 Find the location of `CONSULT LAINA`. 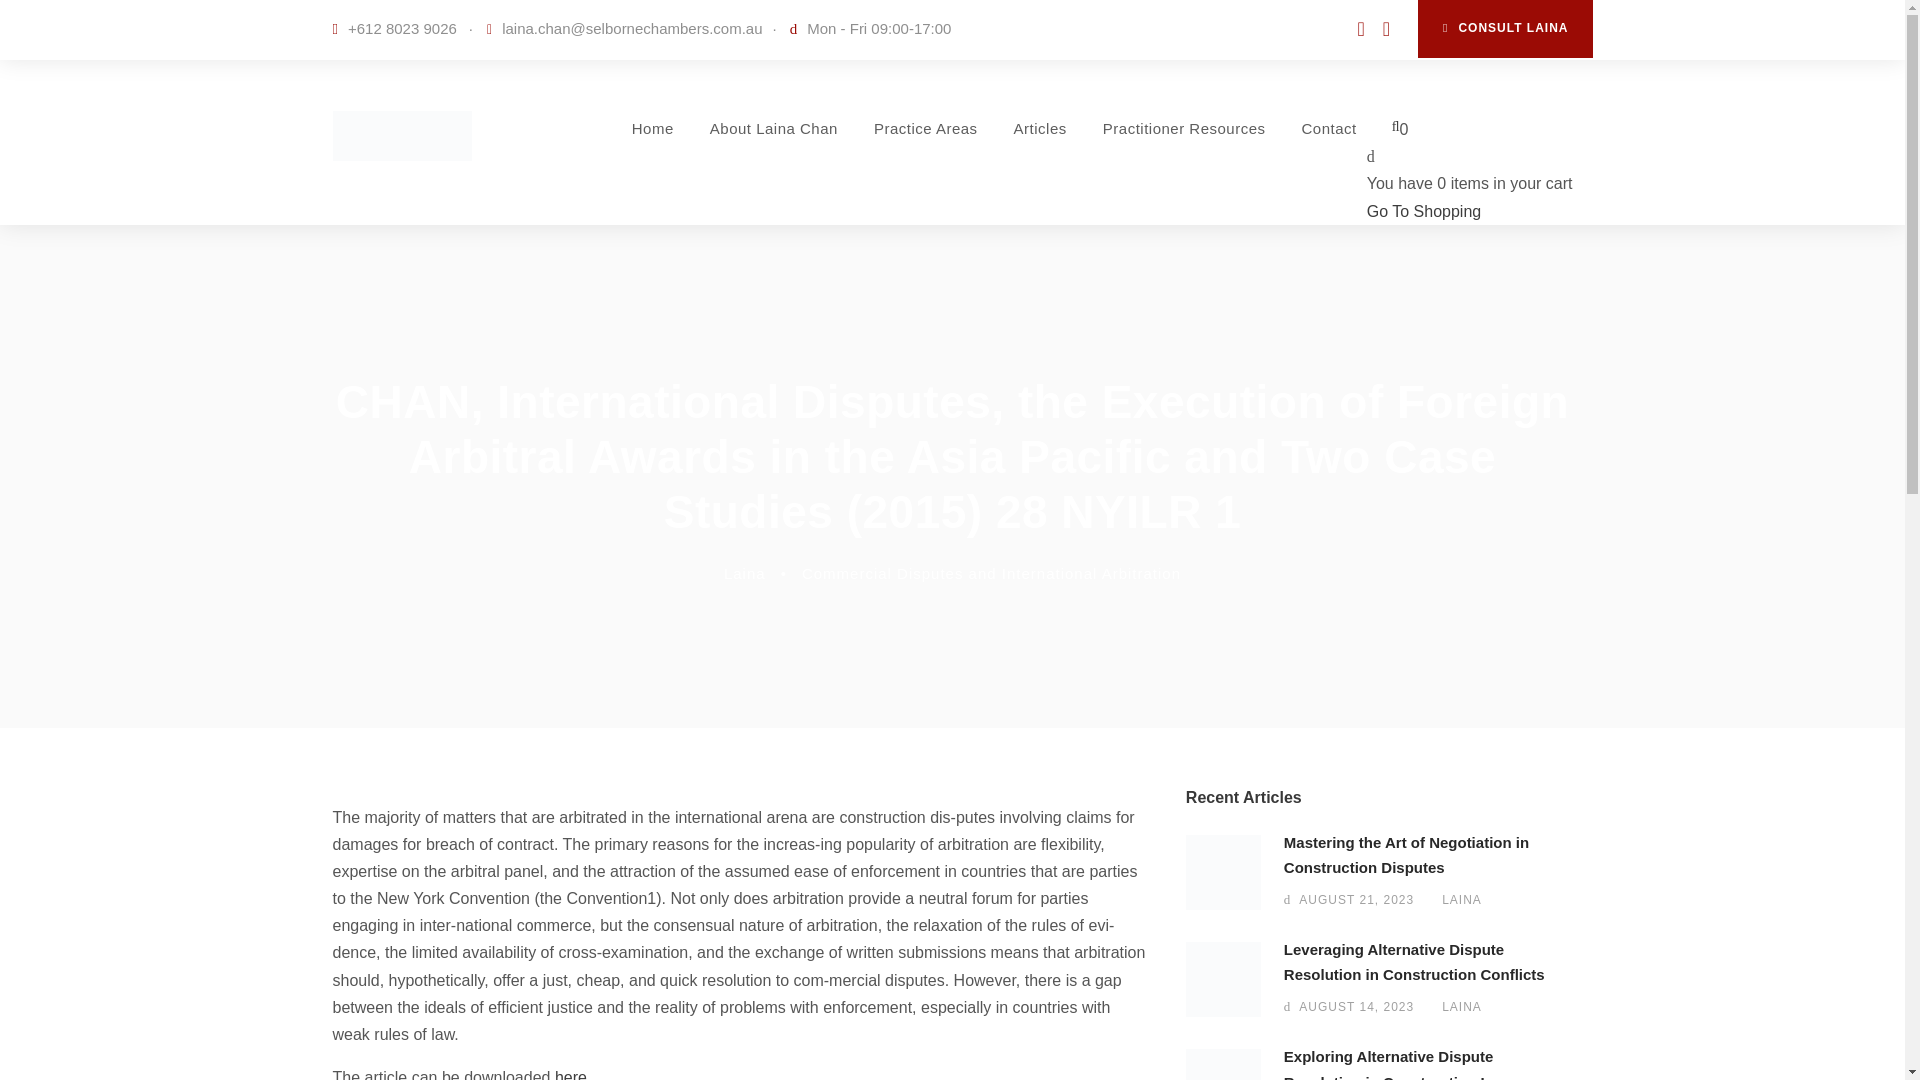

CONSULT LAINA is located at coordinates (1506, 29).